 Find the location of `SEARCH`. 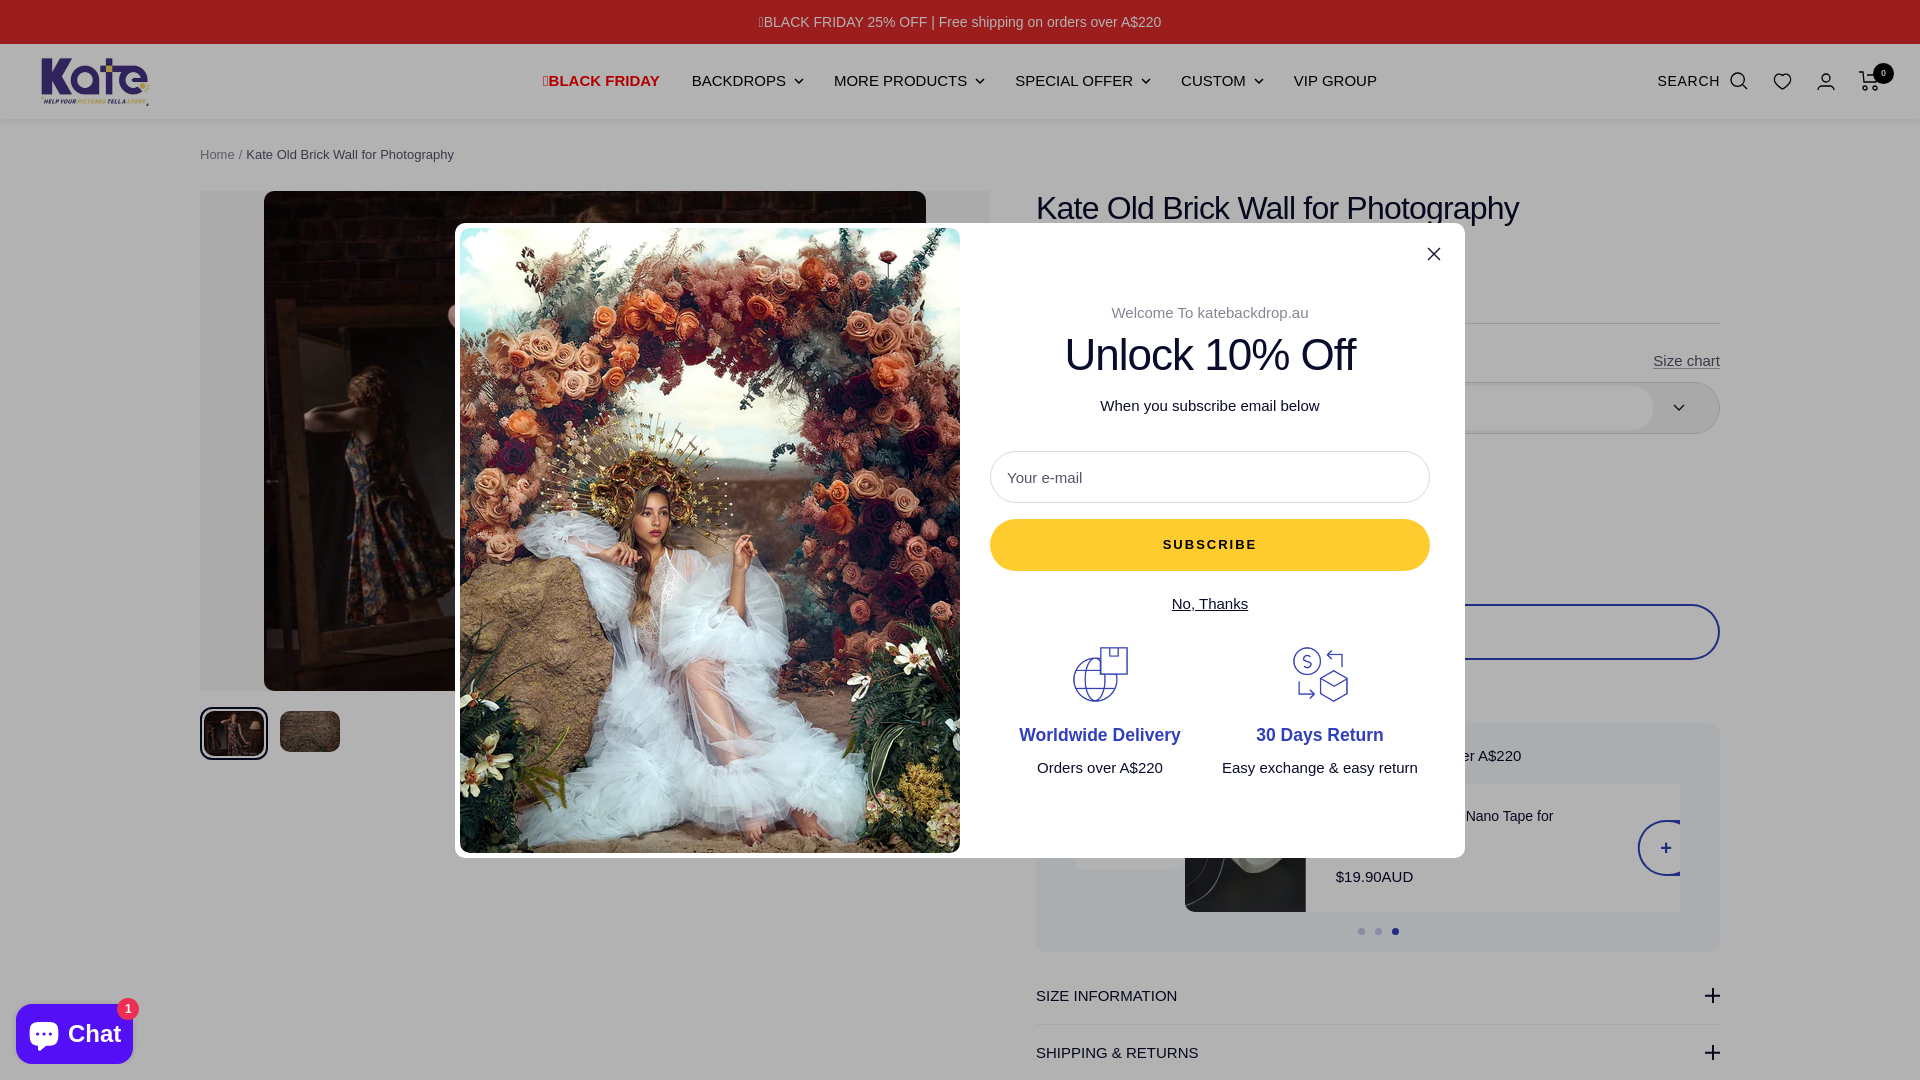

SEARCH is located at coordinates (1702, 81).